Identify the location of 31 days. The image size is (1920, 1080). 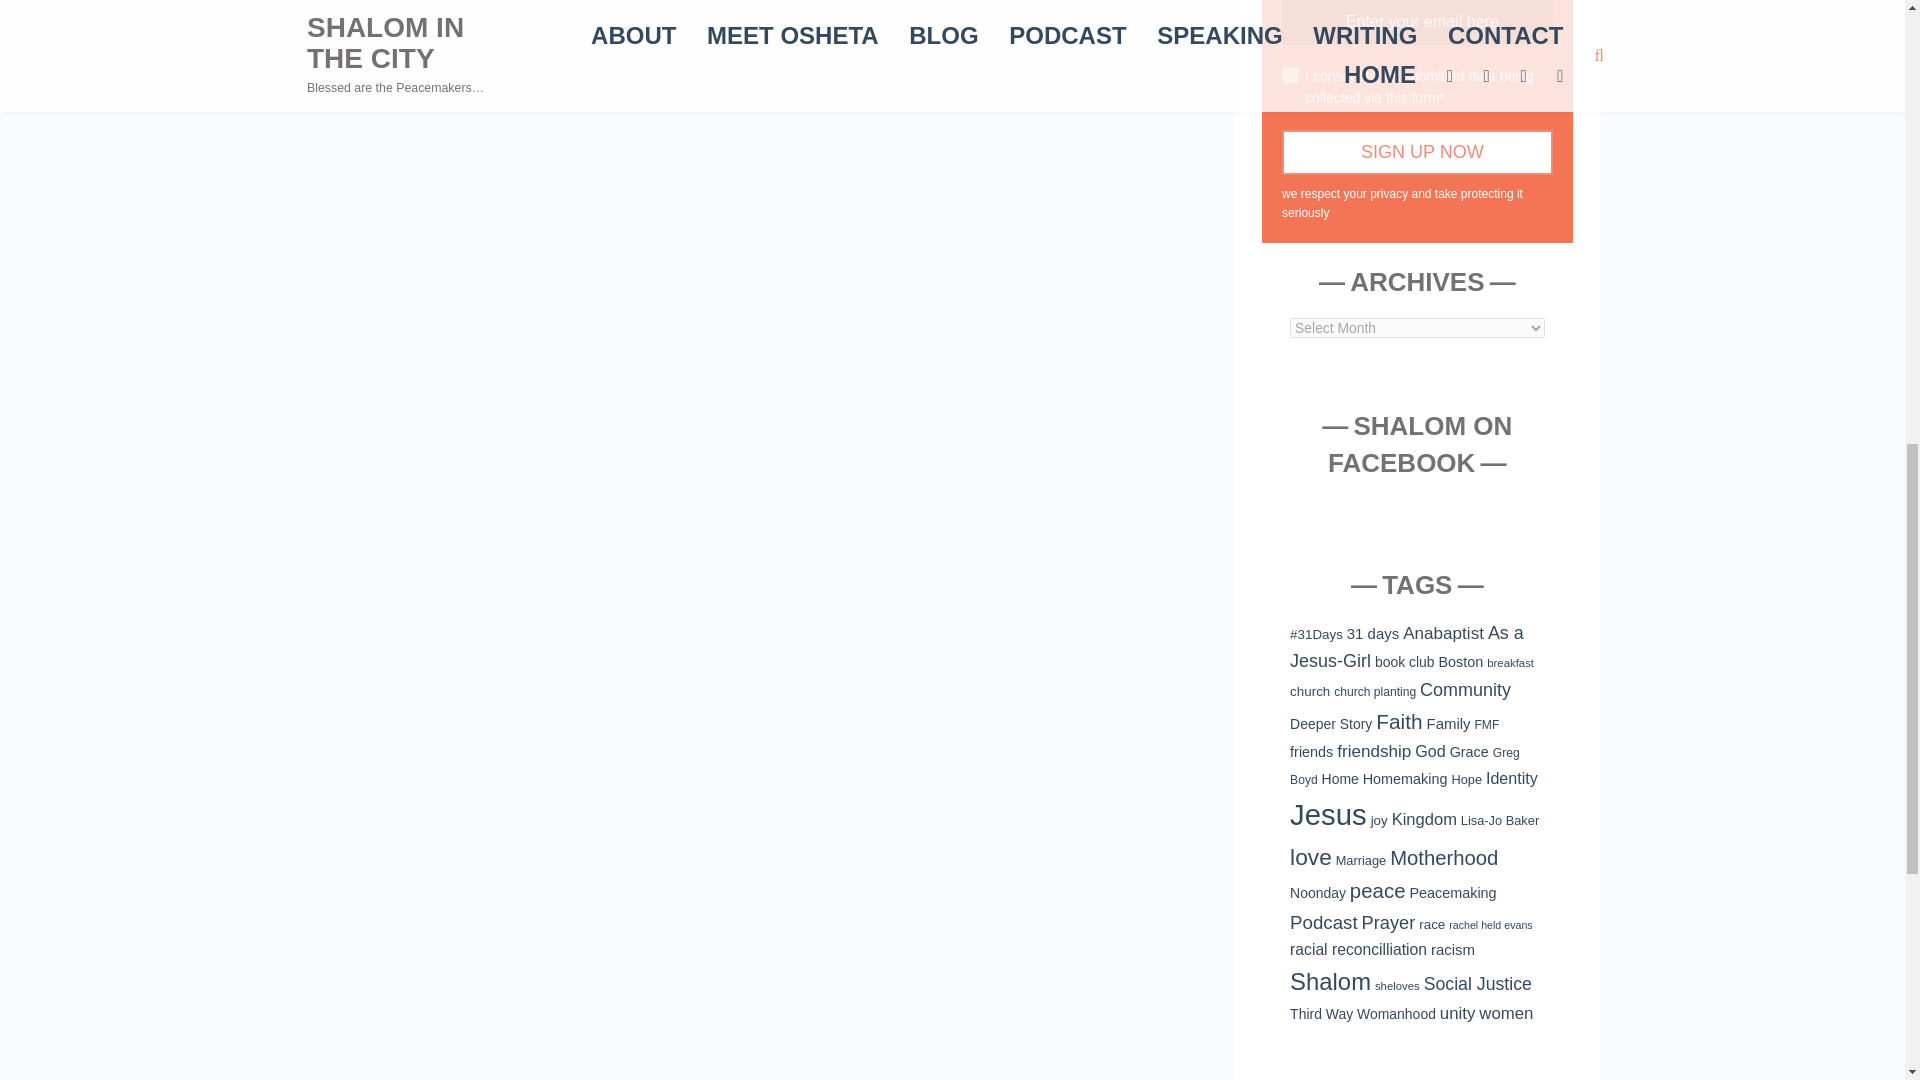
(1373, 633).